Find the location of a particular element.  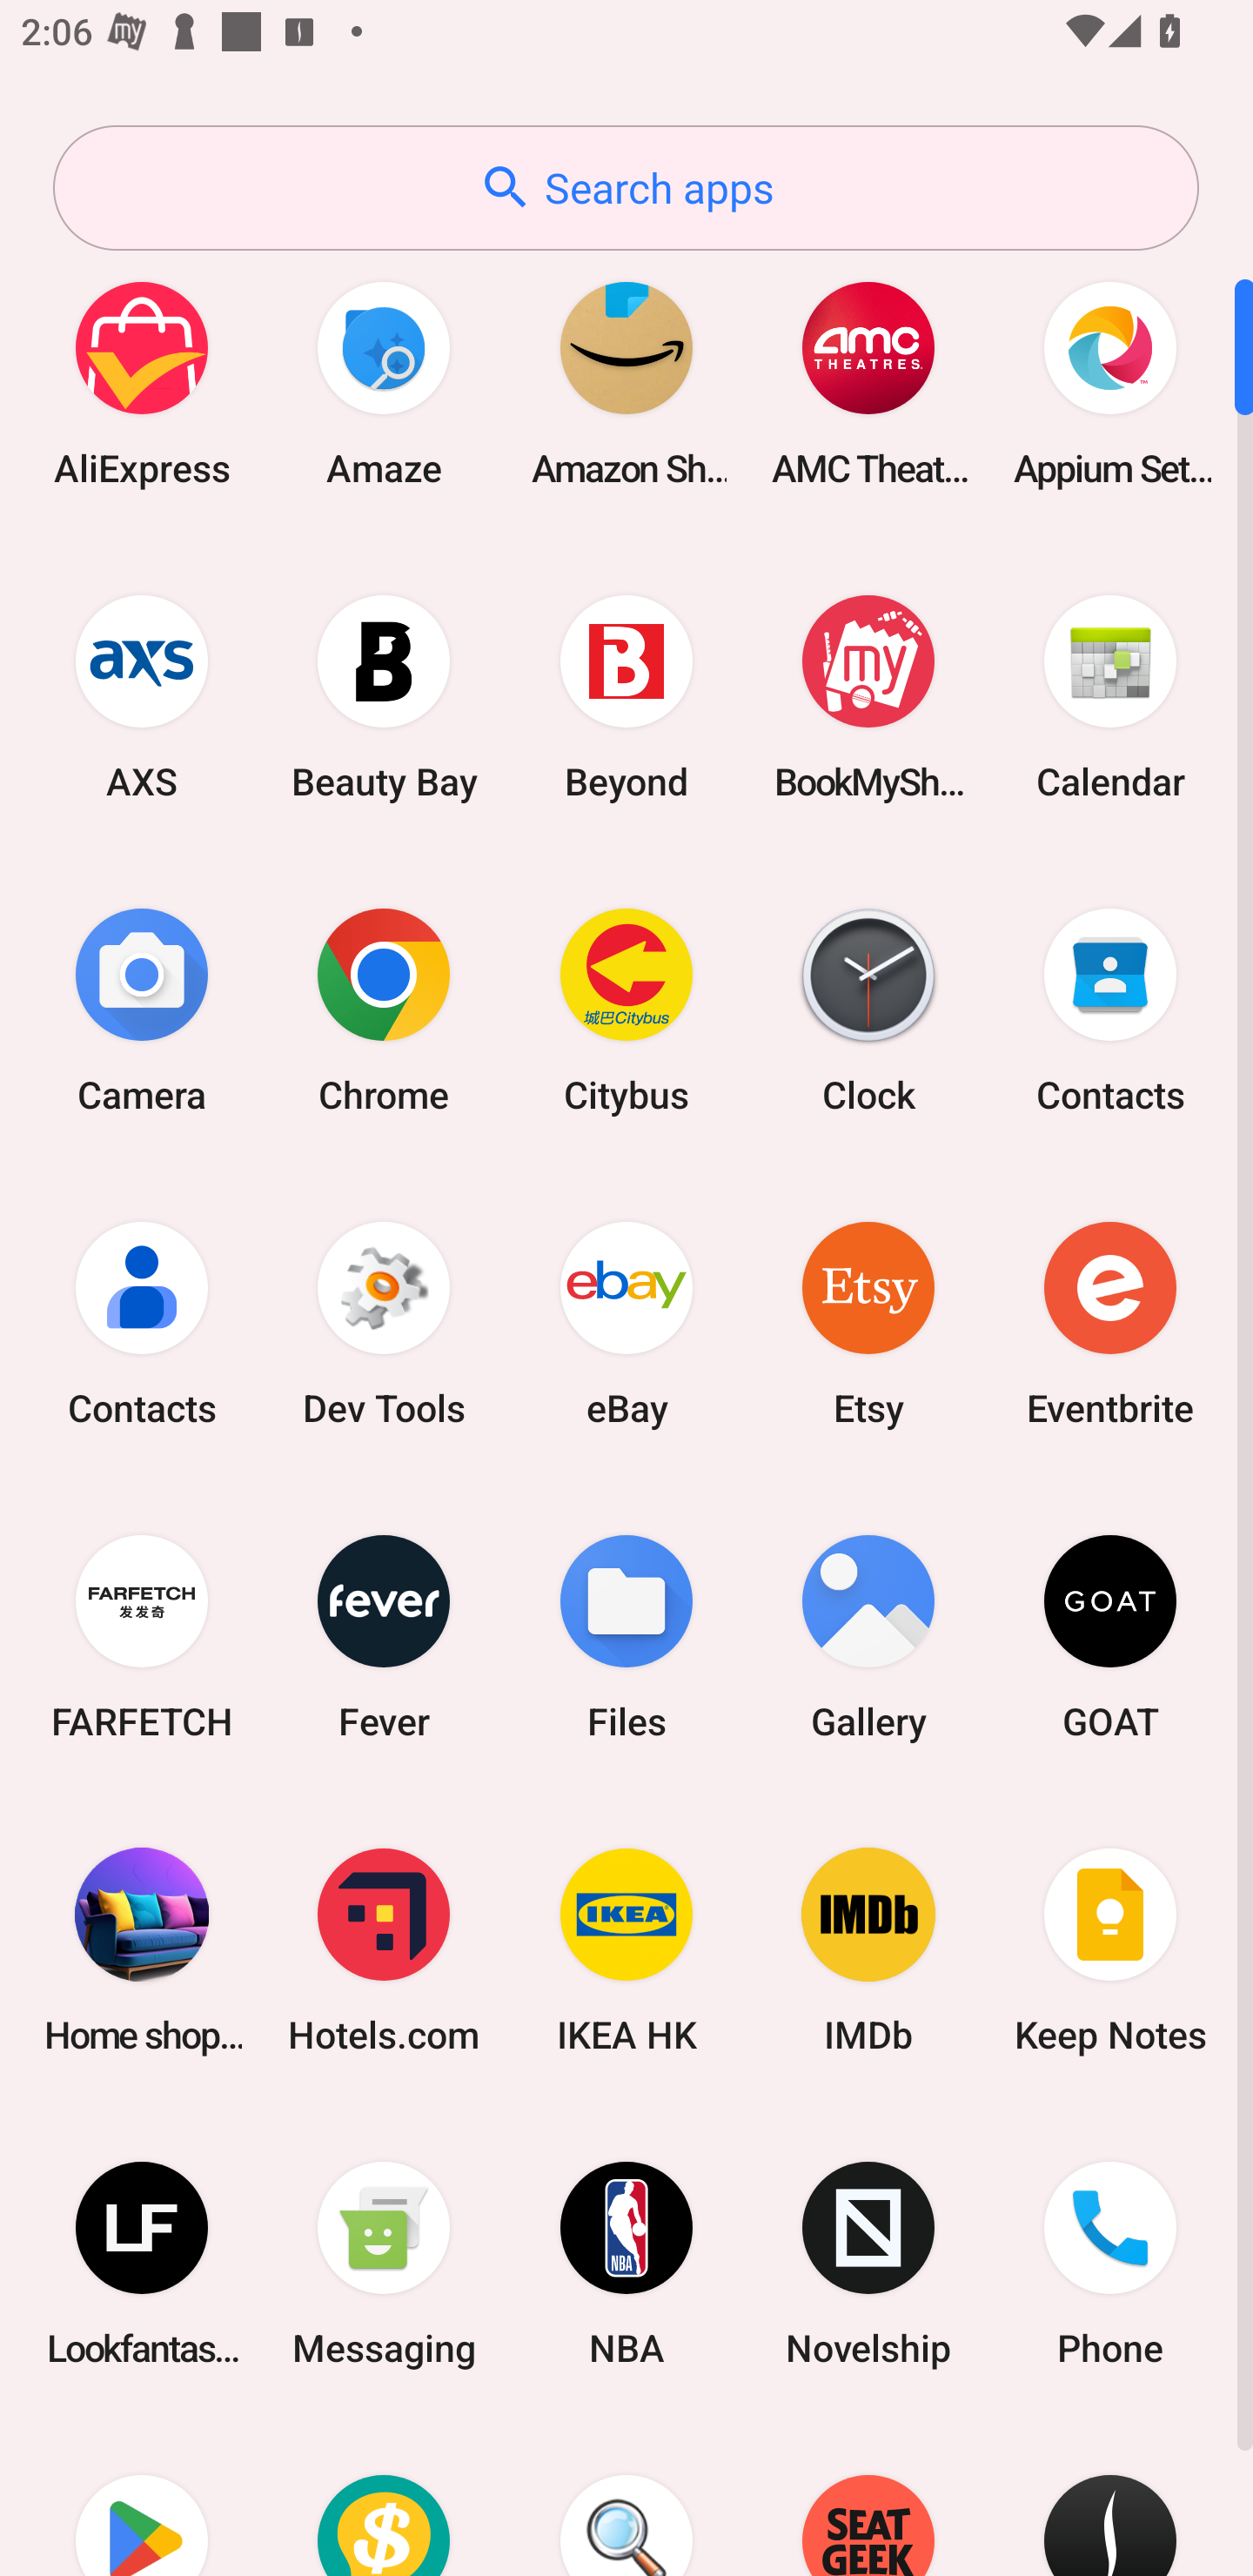

Files is located at coordinates (626, 1636).